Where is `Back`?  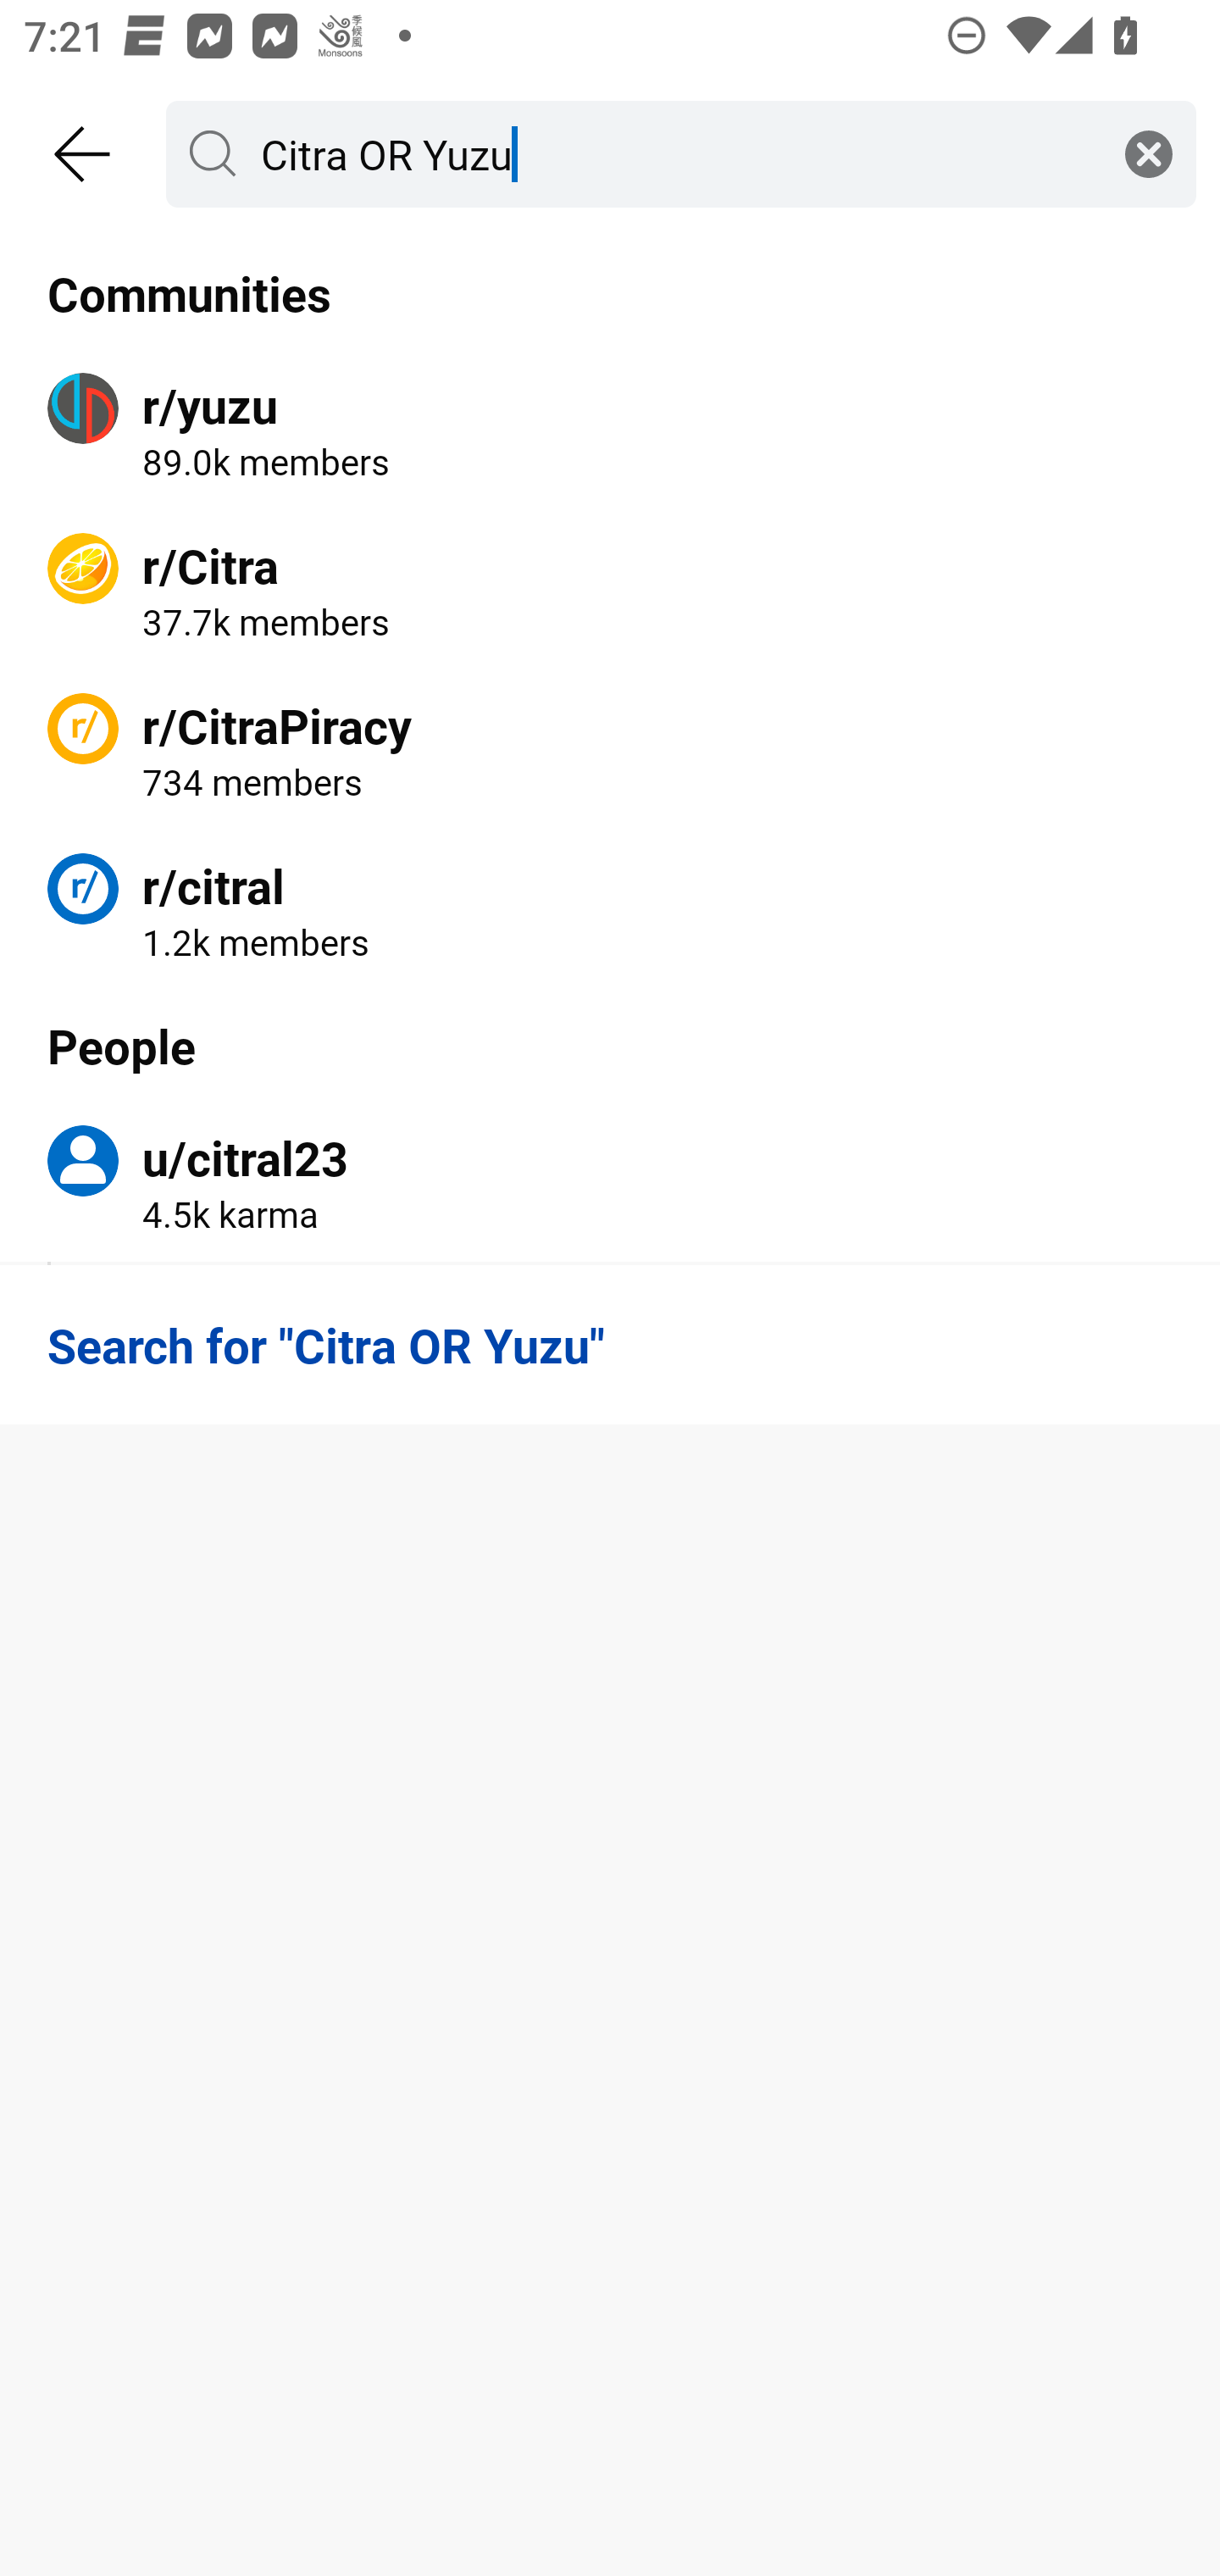
Back is located at coordinates (83, 154).